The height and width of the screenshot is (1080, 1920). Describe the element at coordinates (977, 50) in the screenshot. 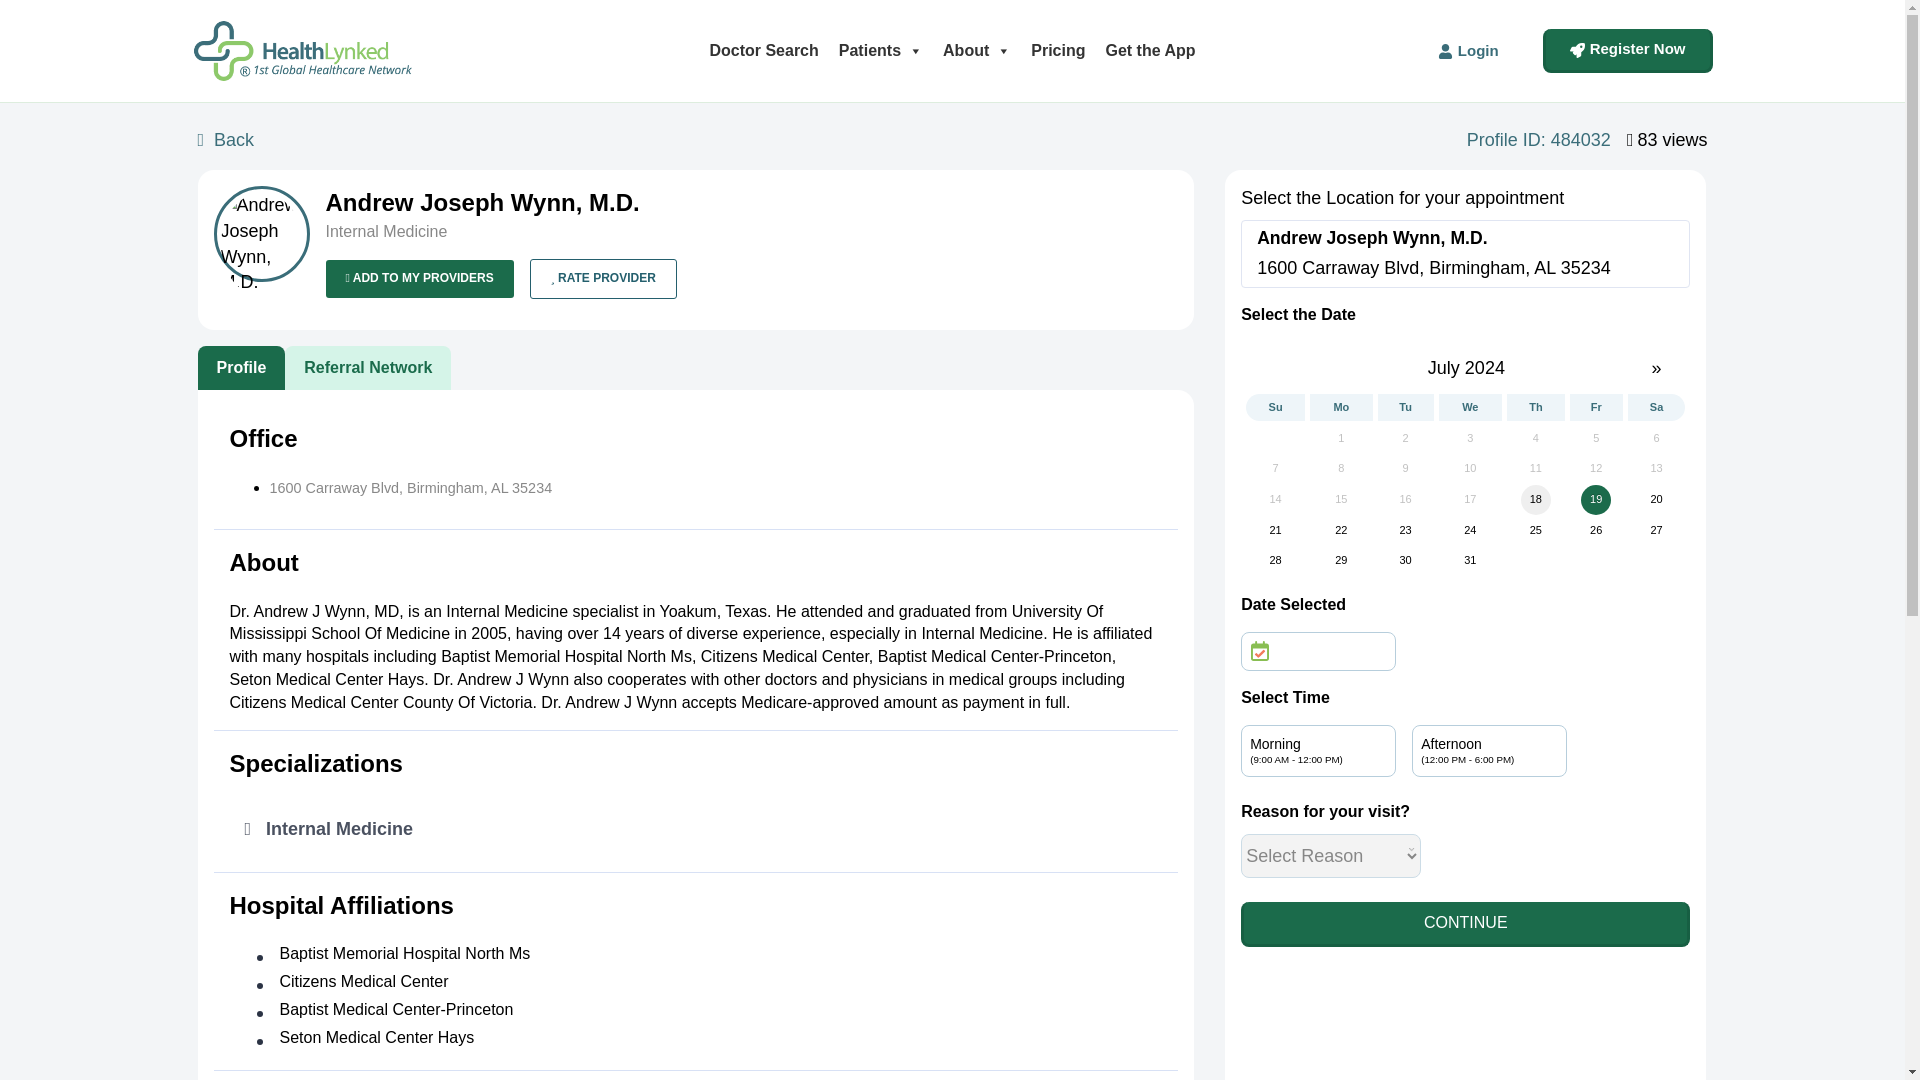

I see `About` at that location.